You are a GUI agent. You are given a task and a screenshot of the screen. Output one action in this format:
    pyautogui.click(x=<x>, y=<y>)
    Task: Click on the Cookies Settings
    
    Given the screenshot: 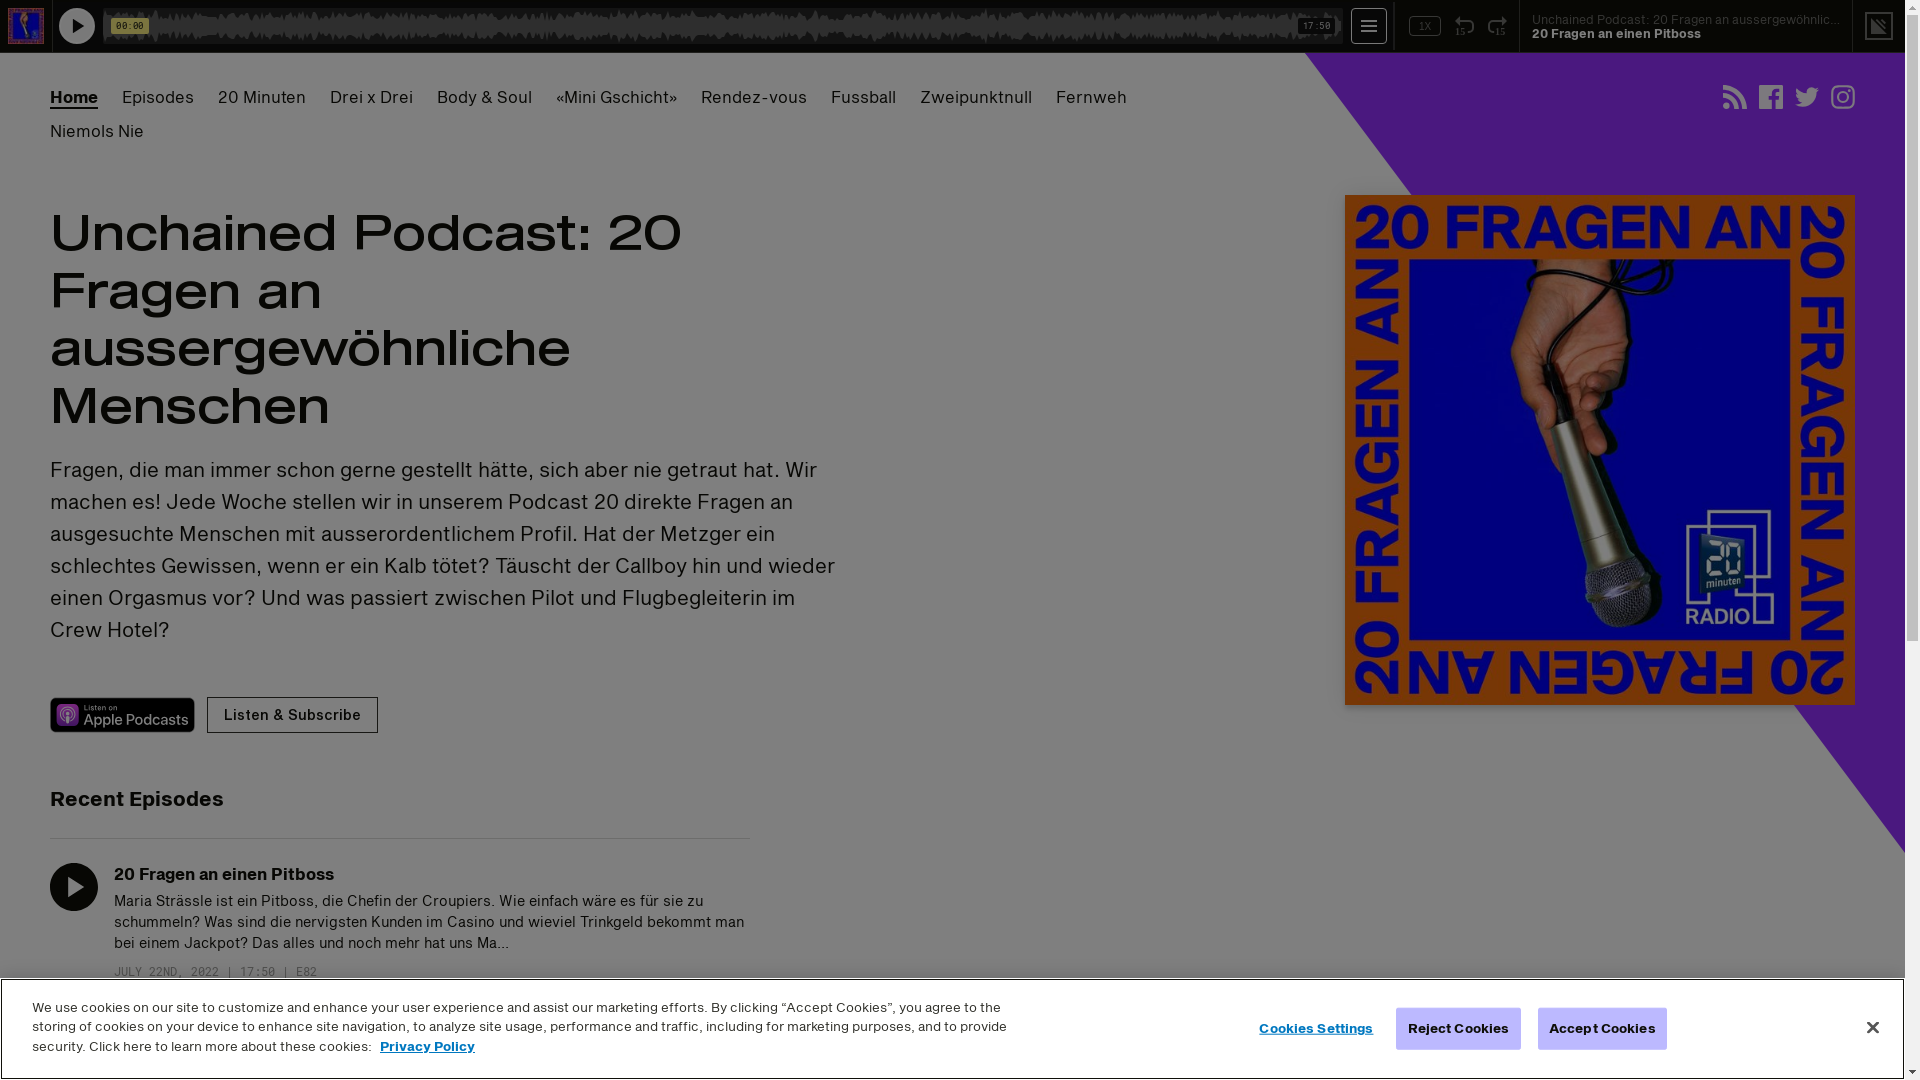 What is the action you would take?
    pyautogui.click(x=1316, y=1029)
    